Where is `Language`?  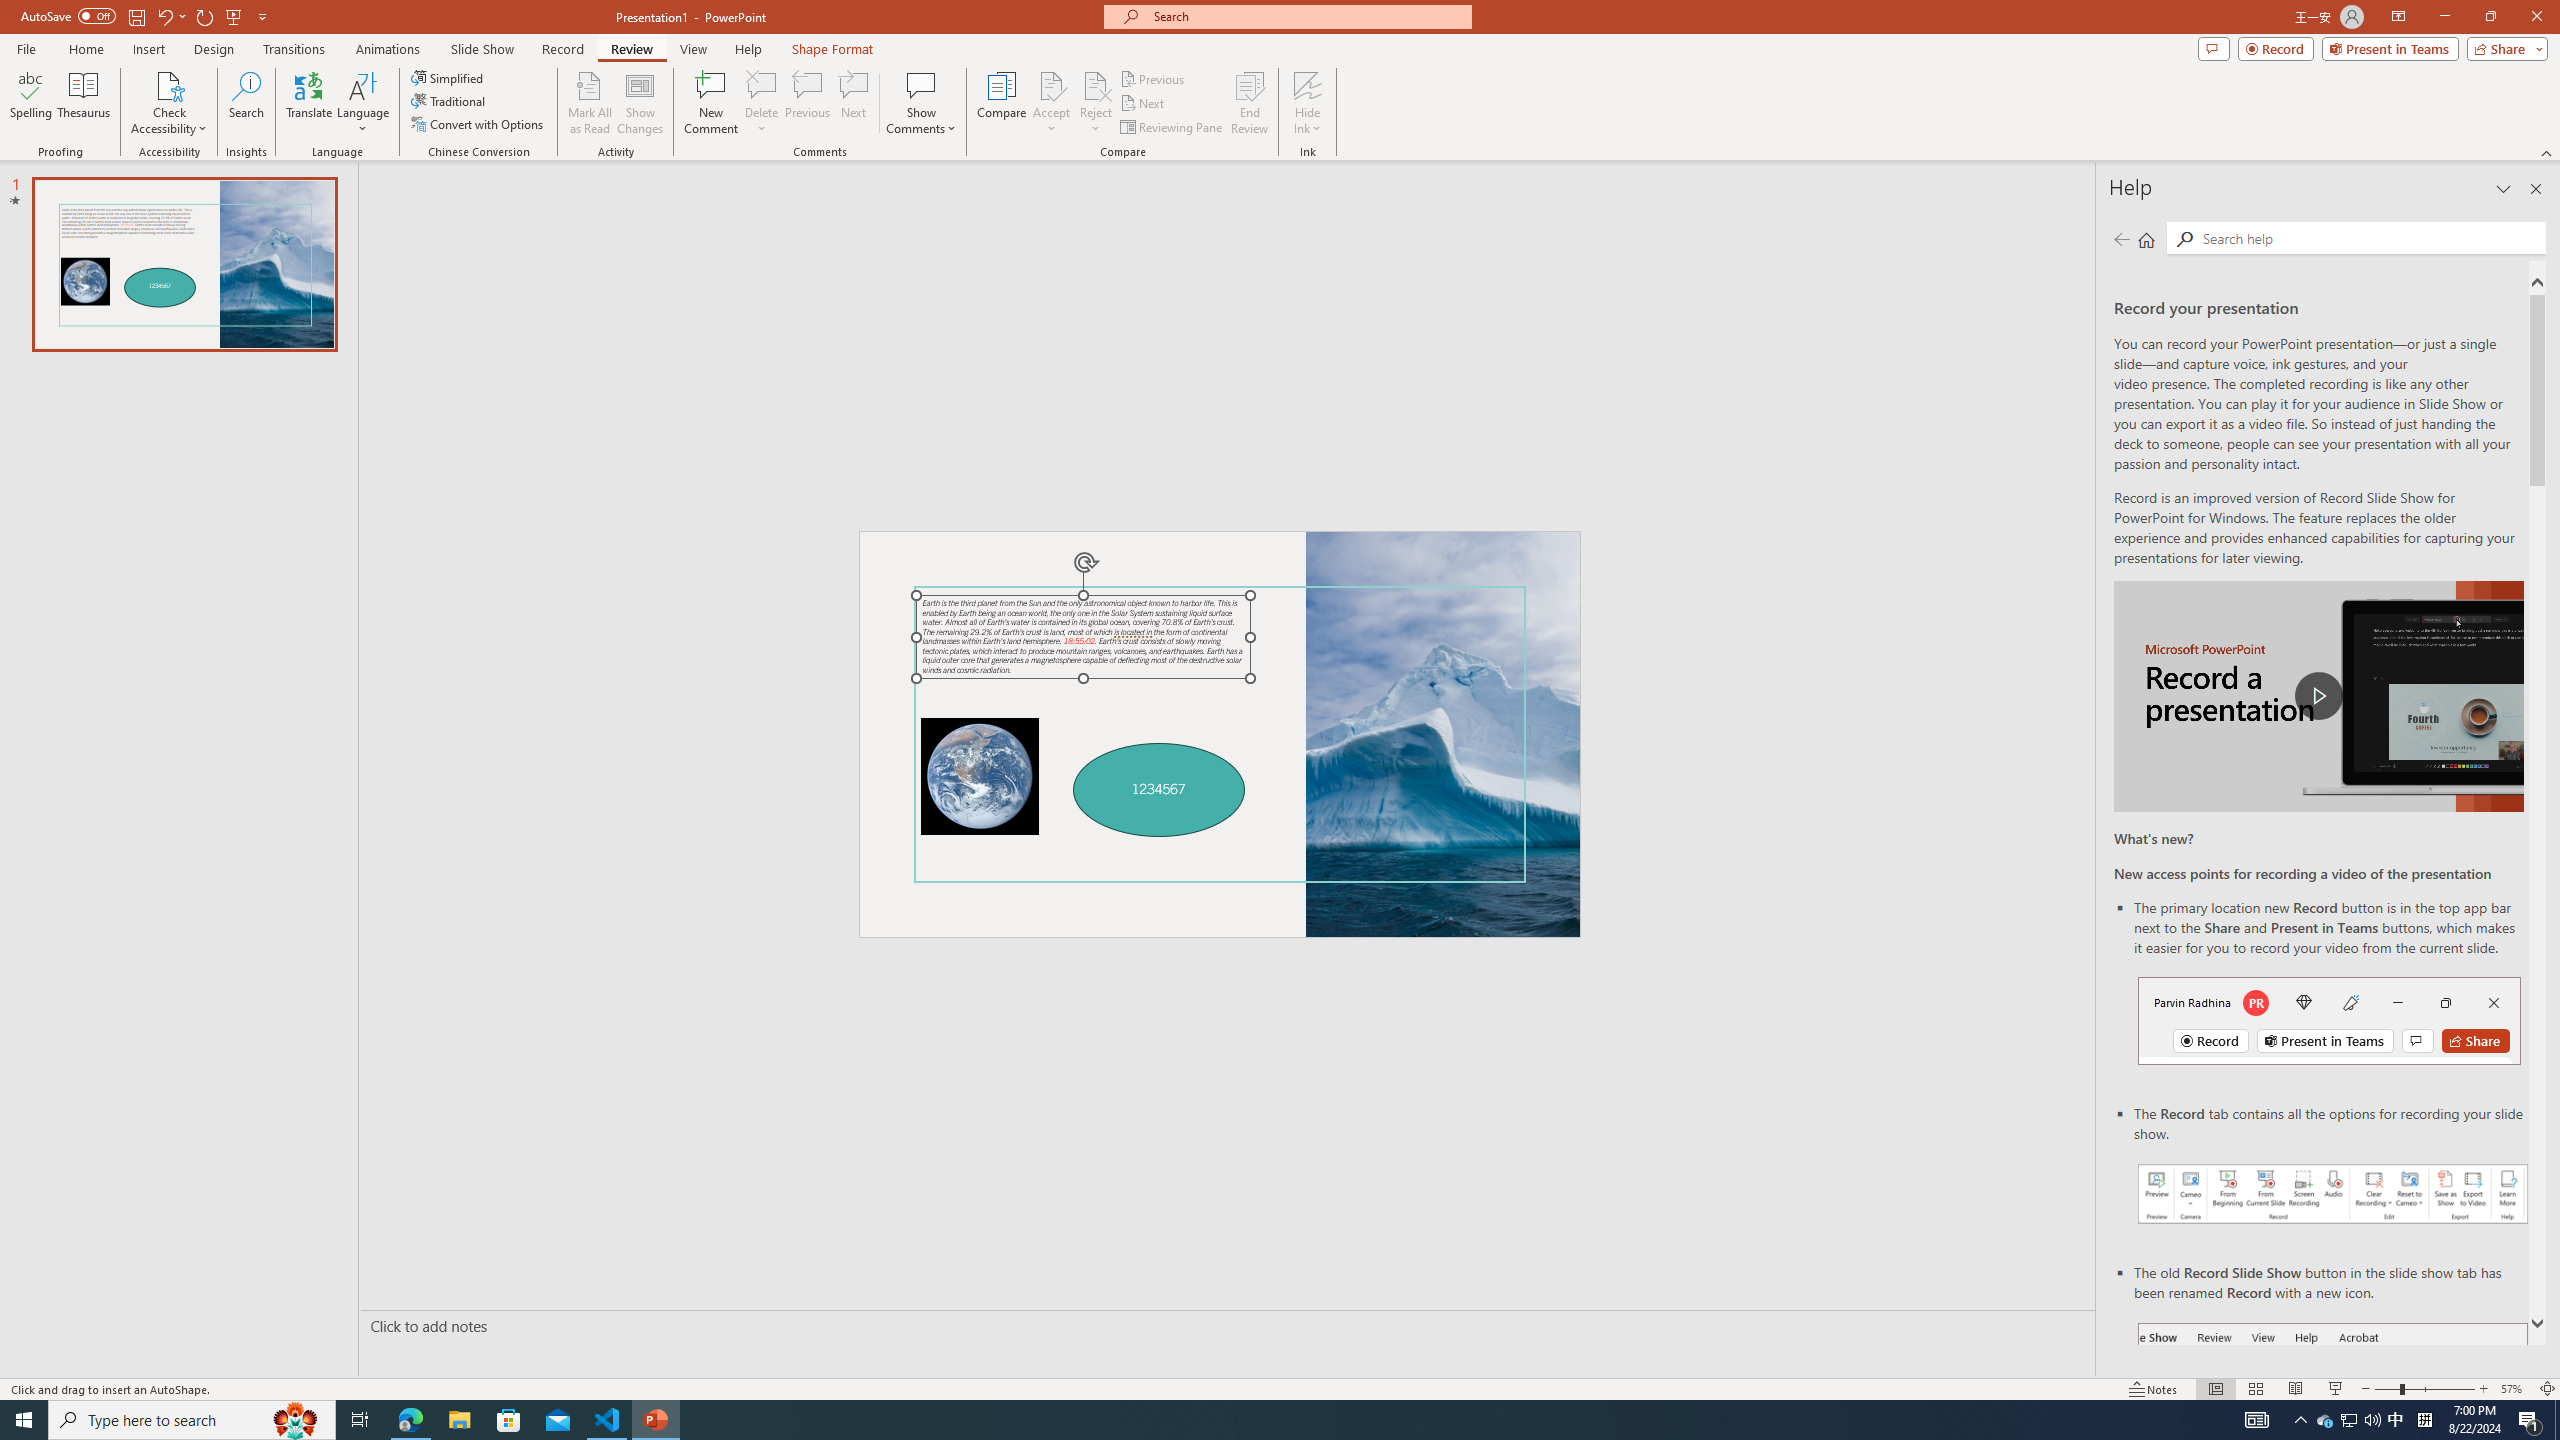
Language is located at coordinates (363, 103).